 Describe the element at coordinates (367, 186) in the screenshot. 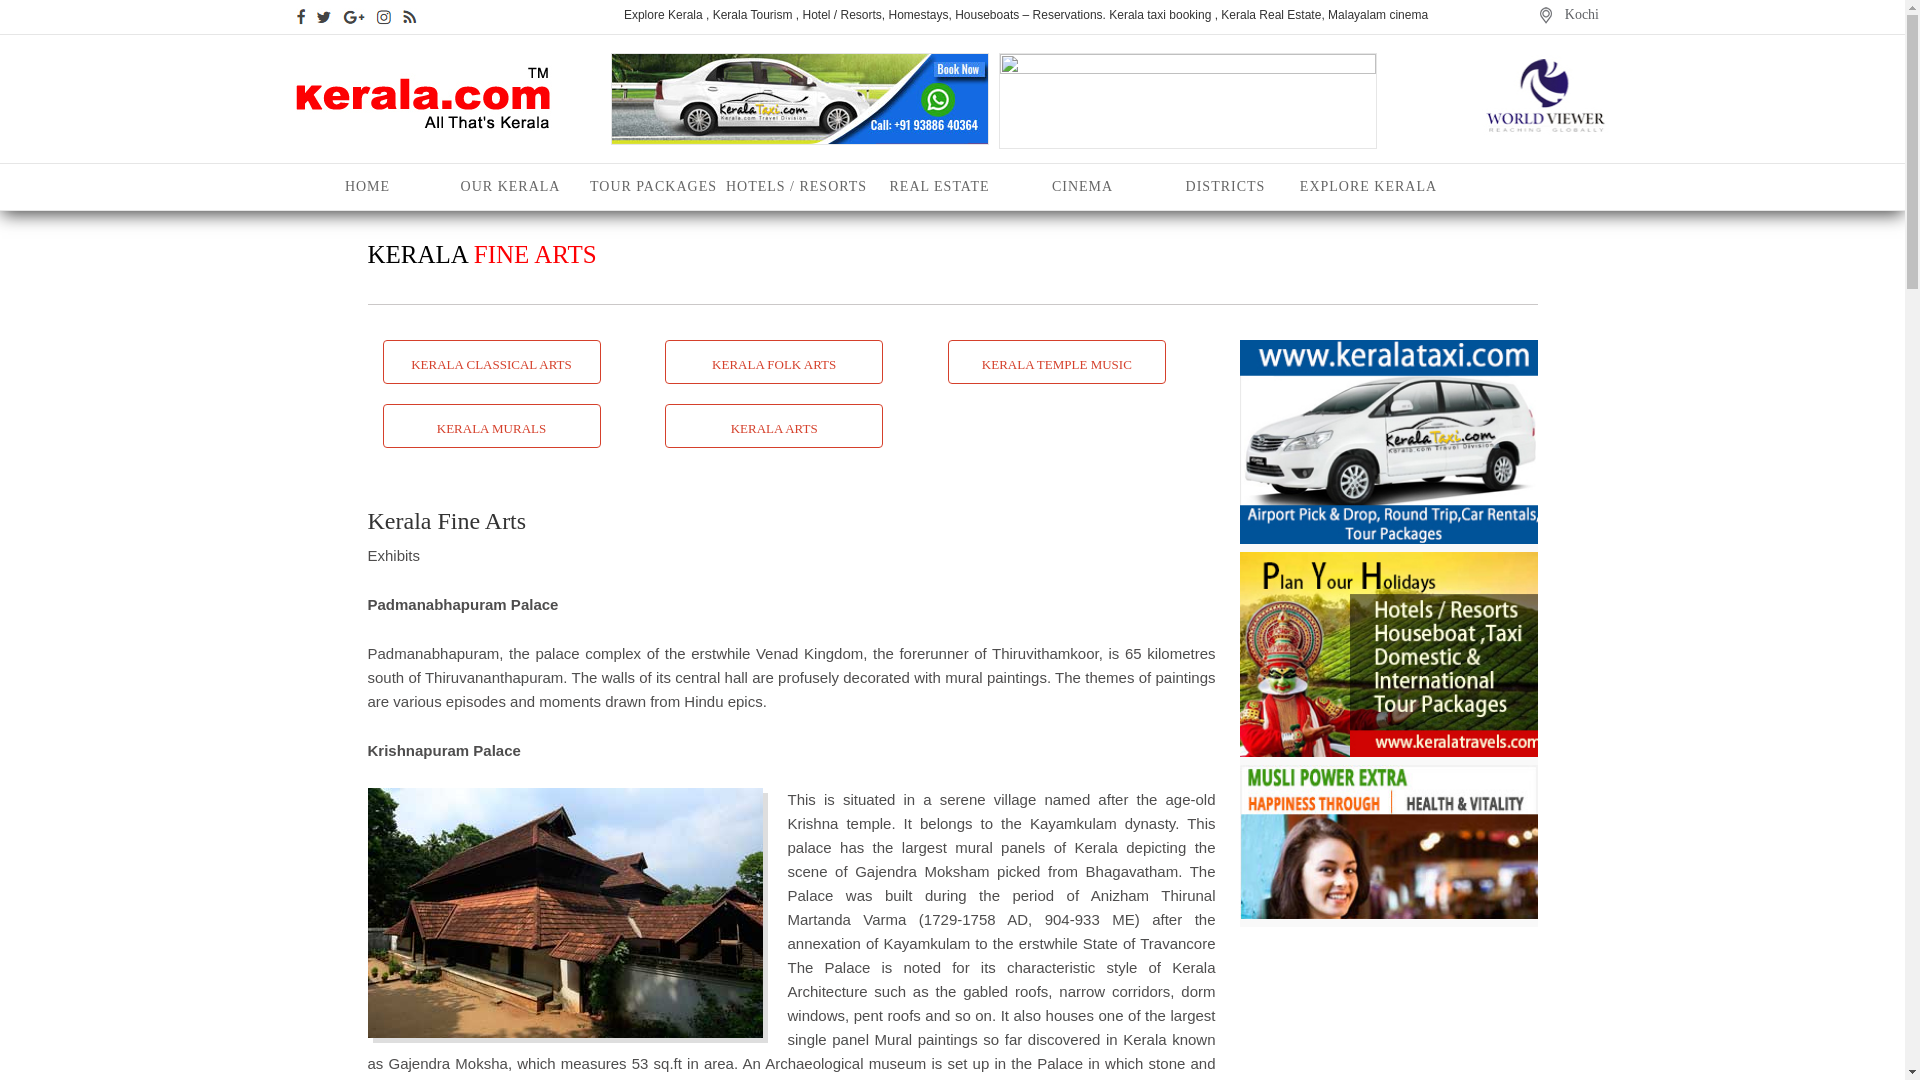

I see `Home` at that location.